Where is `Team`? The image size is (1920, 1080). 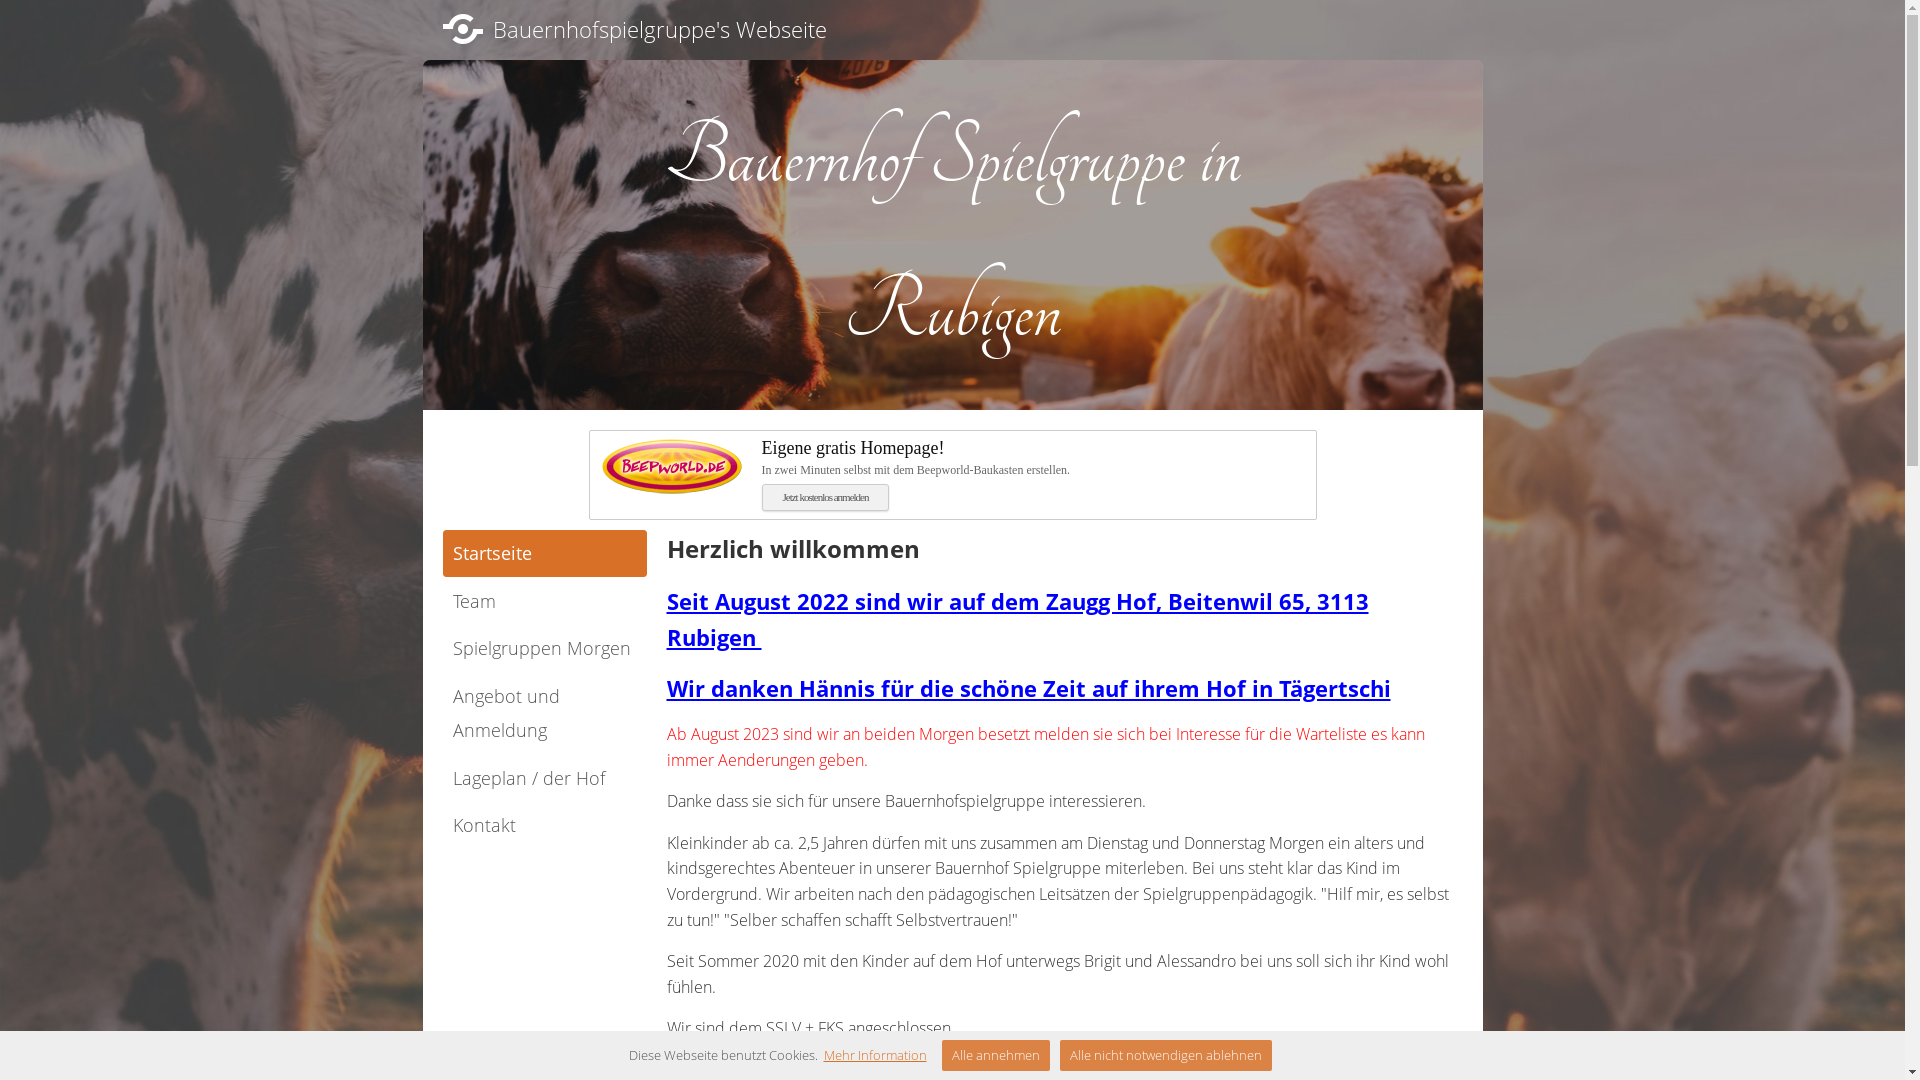
Team is located at coordinates (544, 602).